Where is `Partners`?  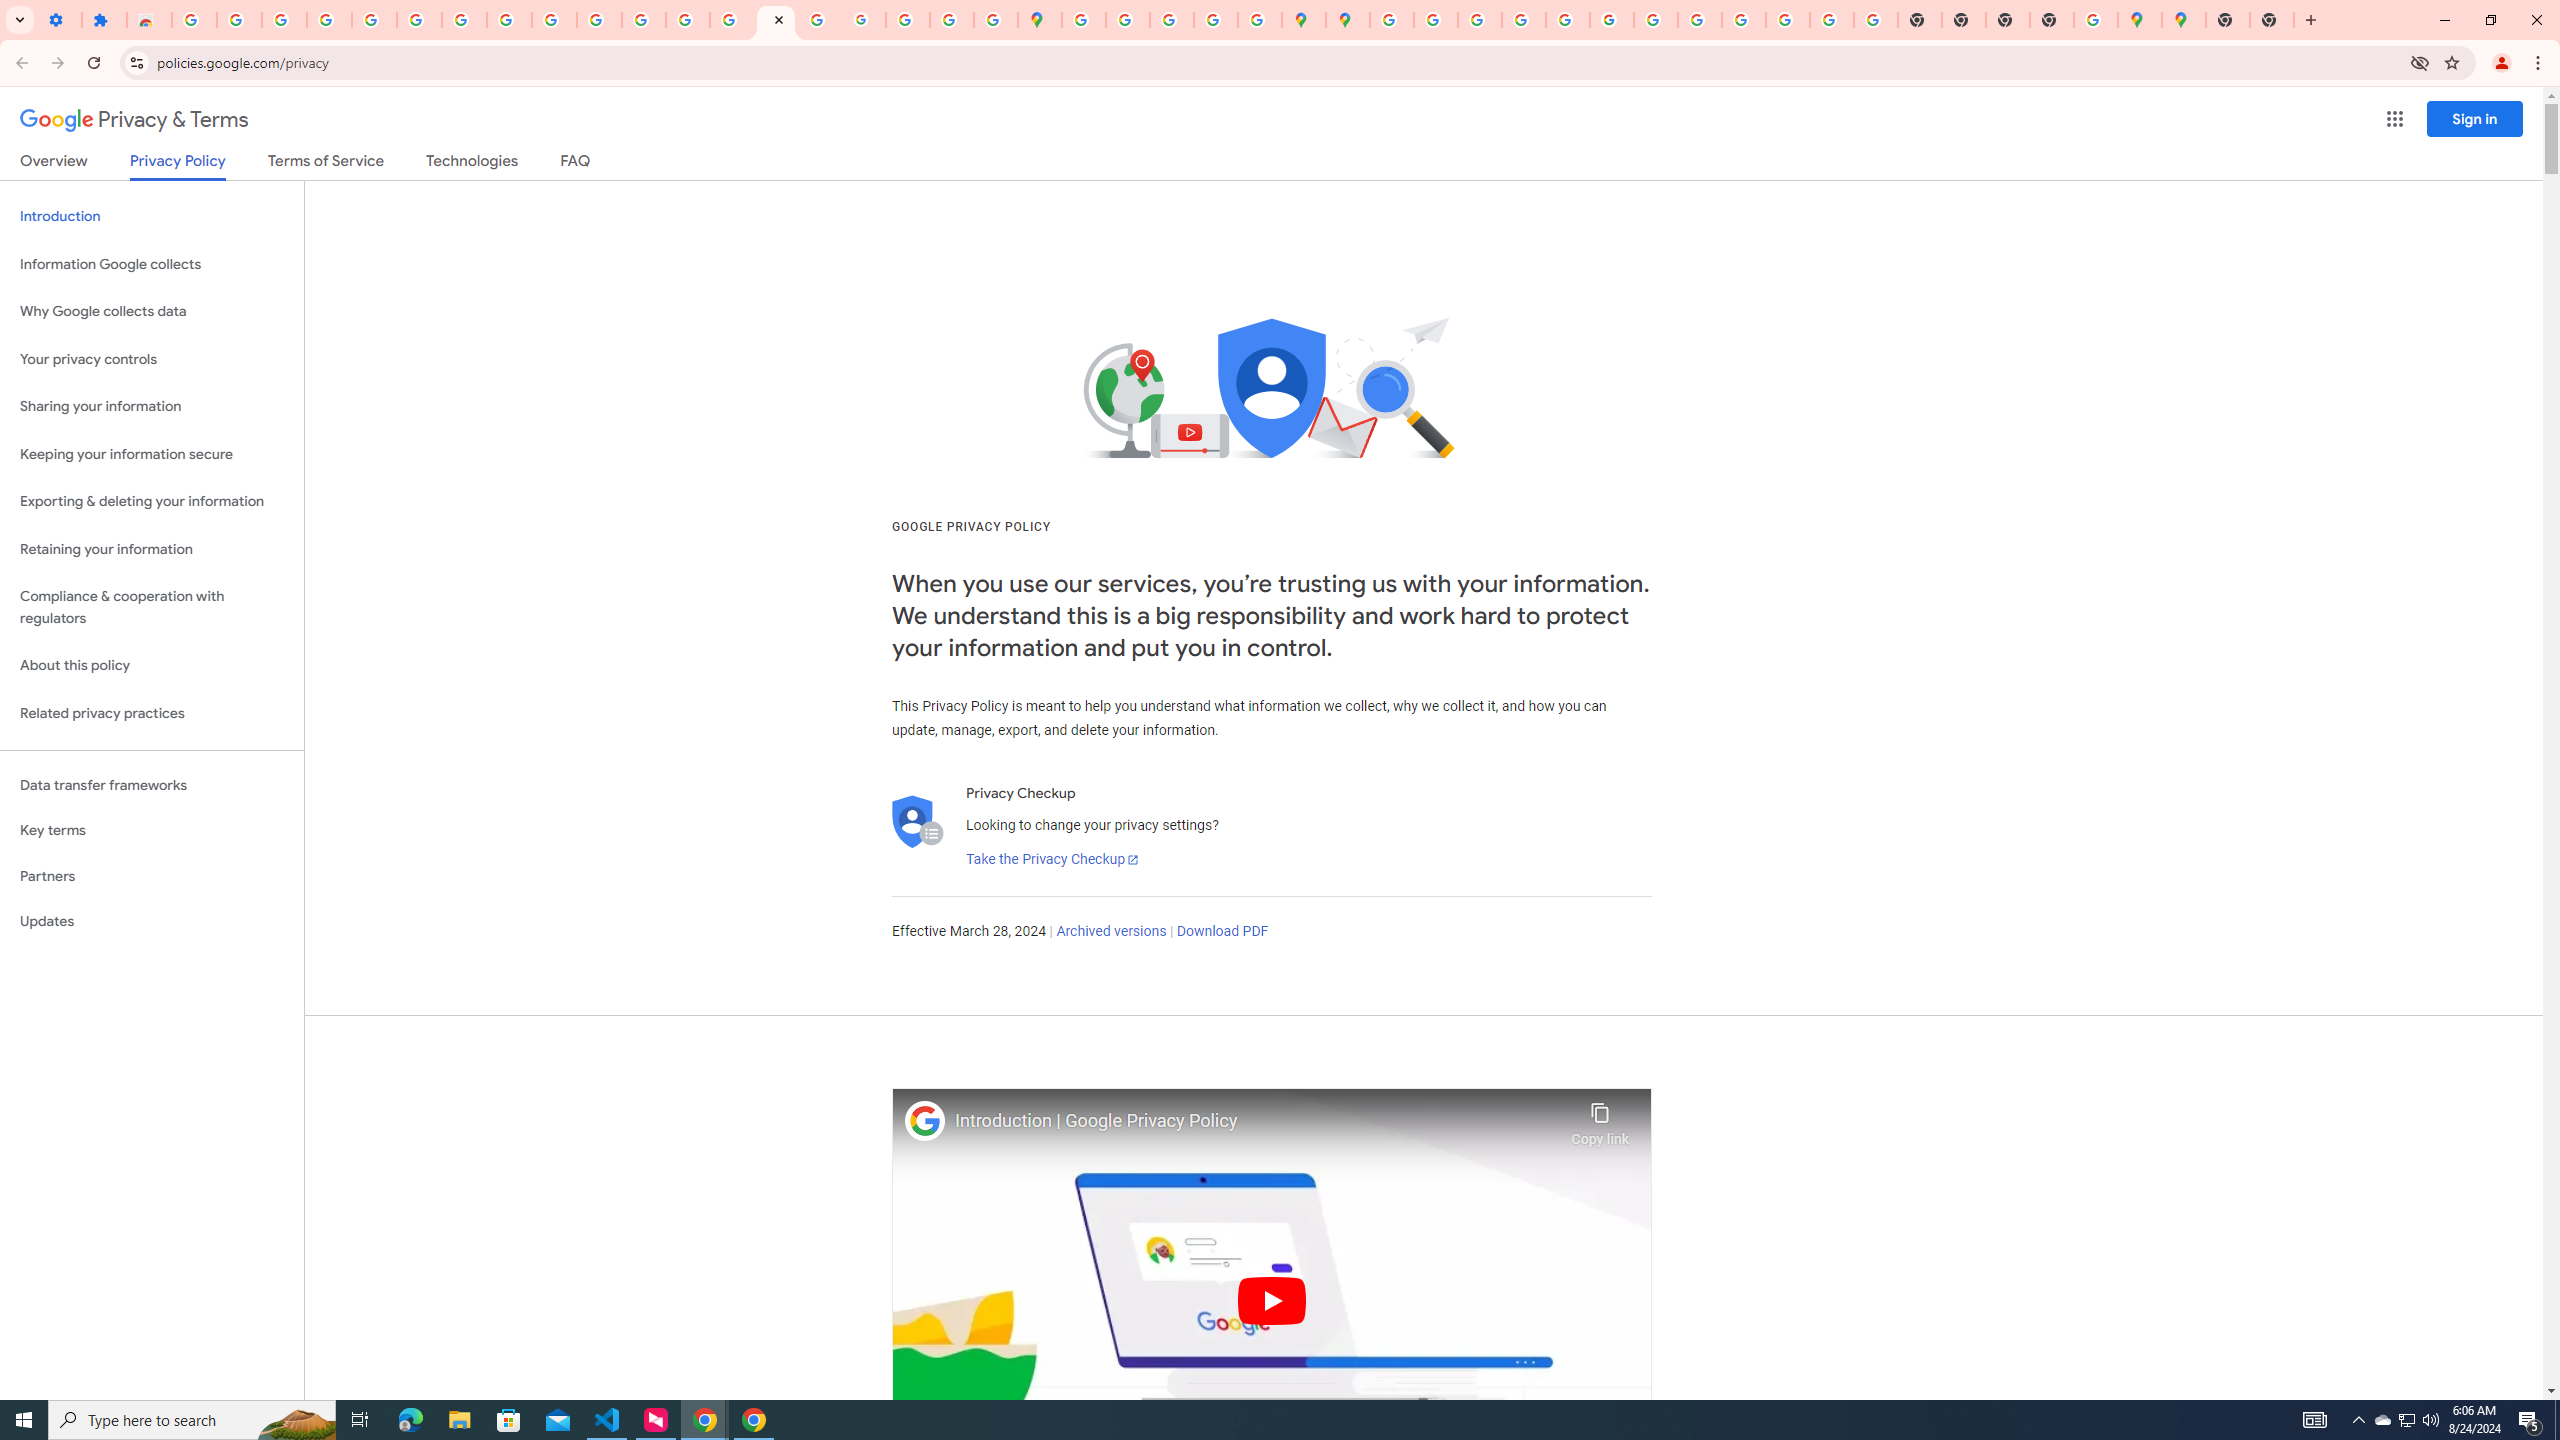
Partners is located at coordinates (152, 876).